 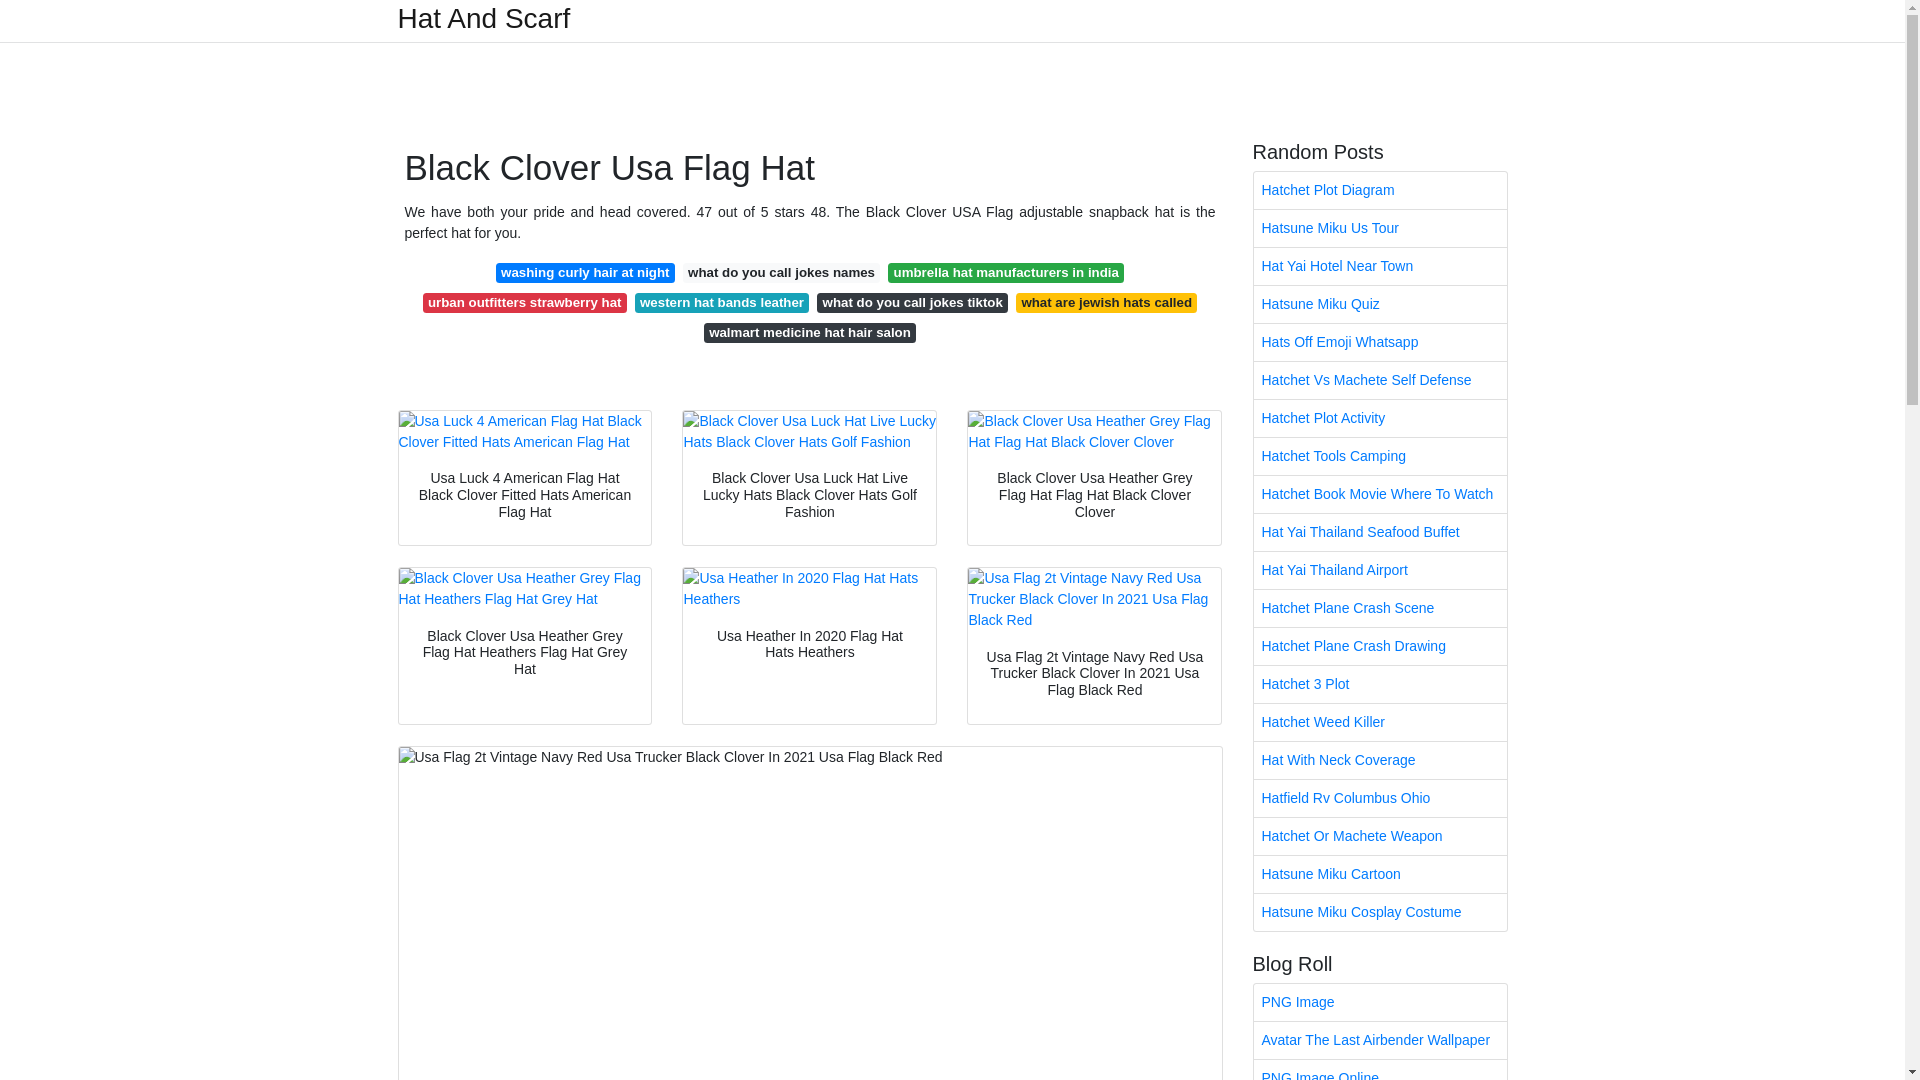 What do you see at coordinates (1106, 302) in the screenshot?
I see `what are jewish hats called` at bounding box center [1106, 302].